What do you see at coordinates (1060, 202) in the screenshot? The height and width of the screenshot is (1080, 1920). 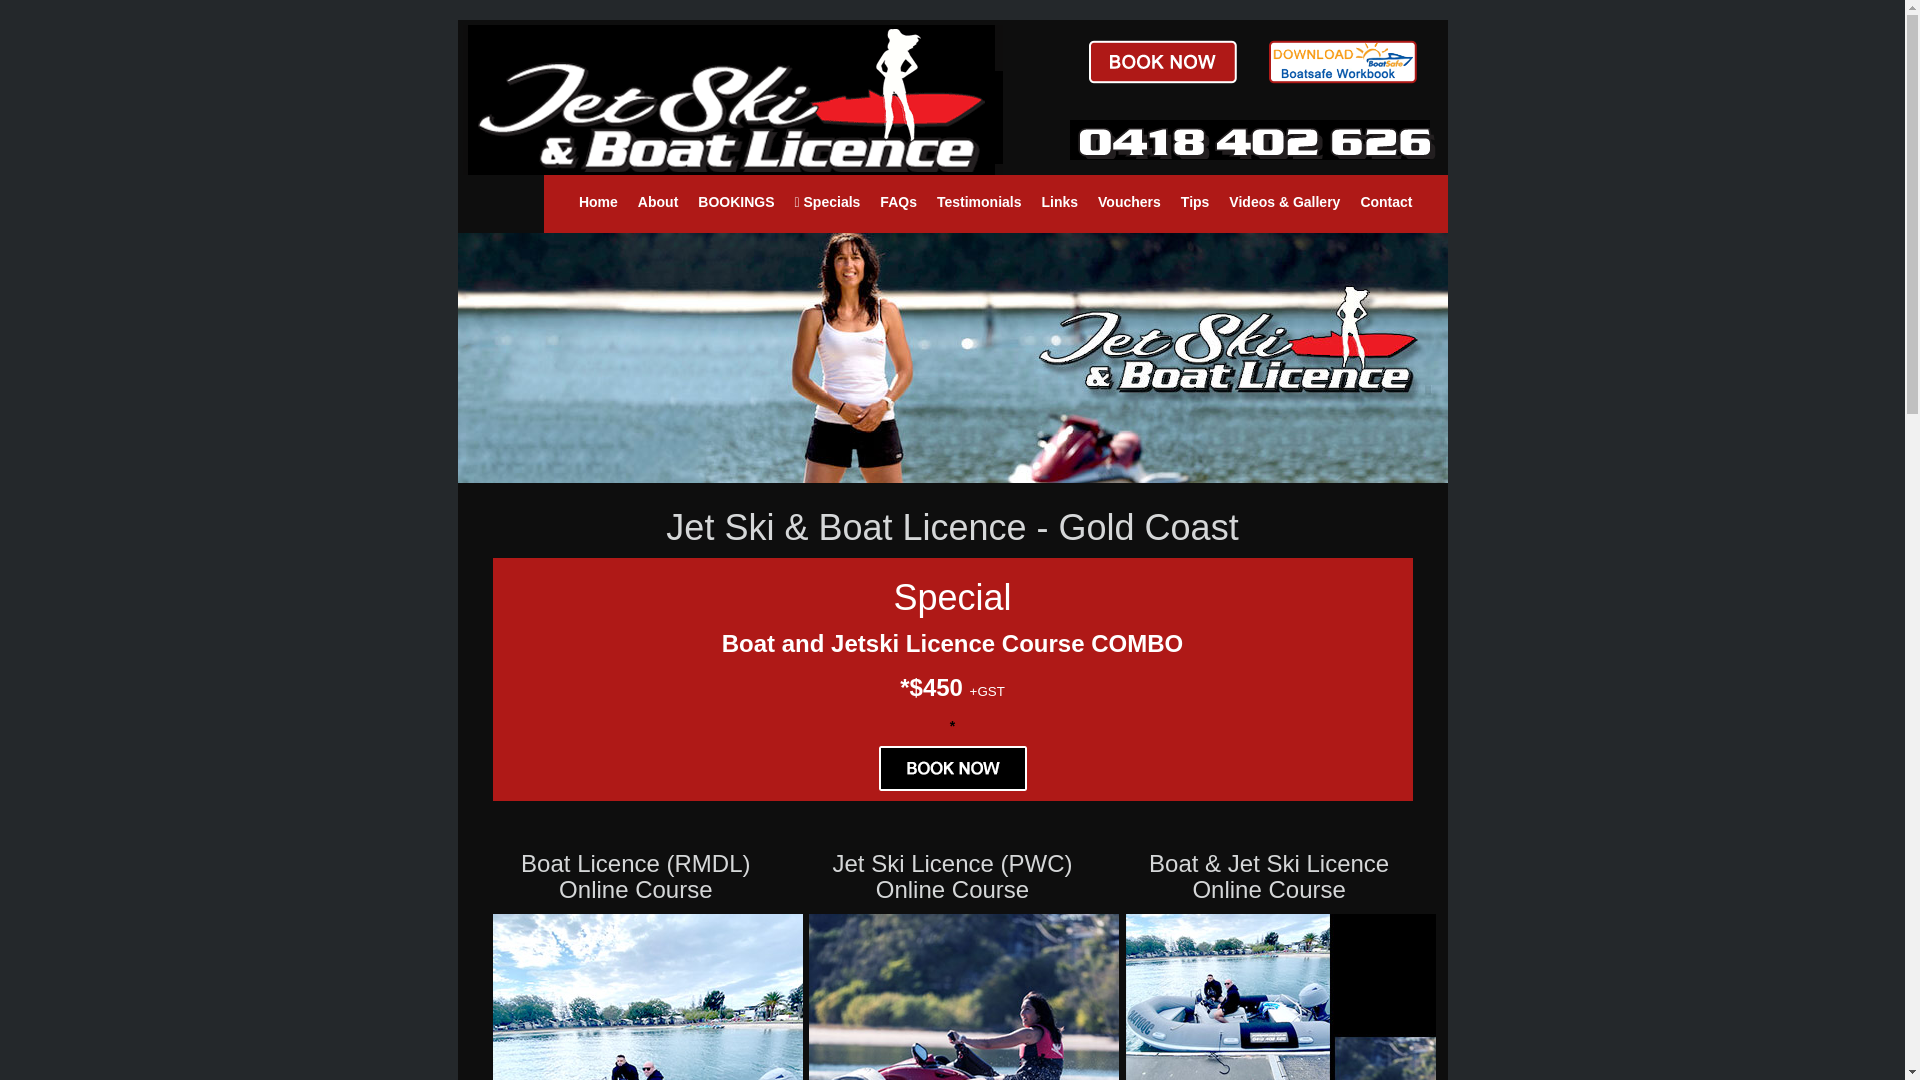 I see `Links` at bounding box center [1060, 202].